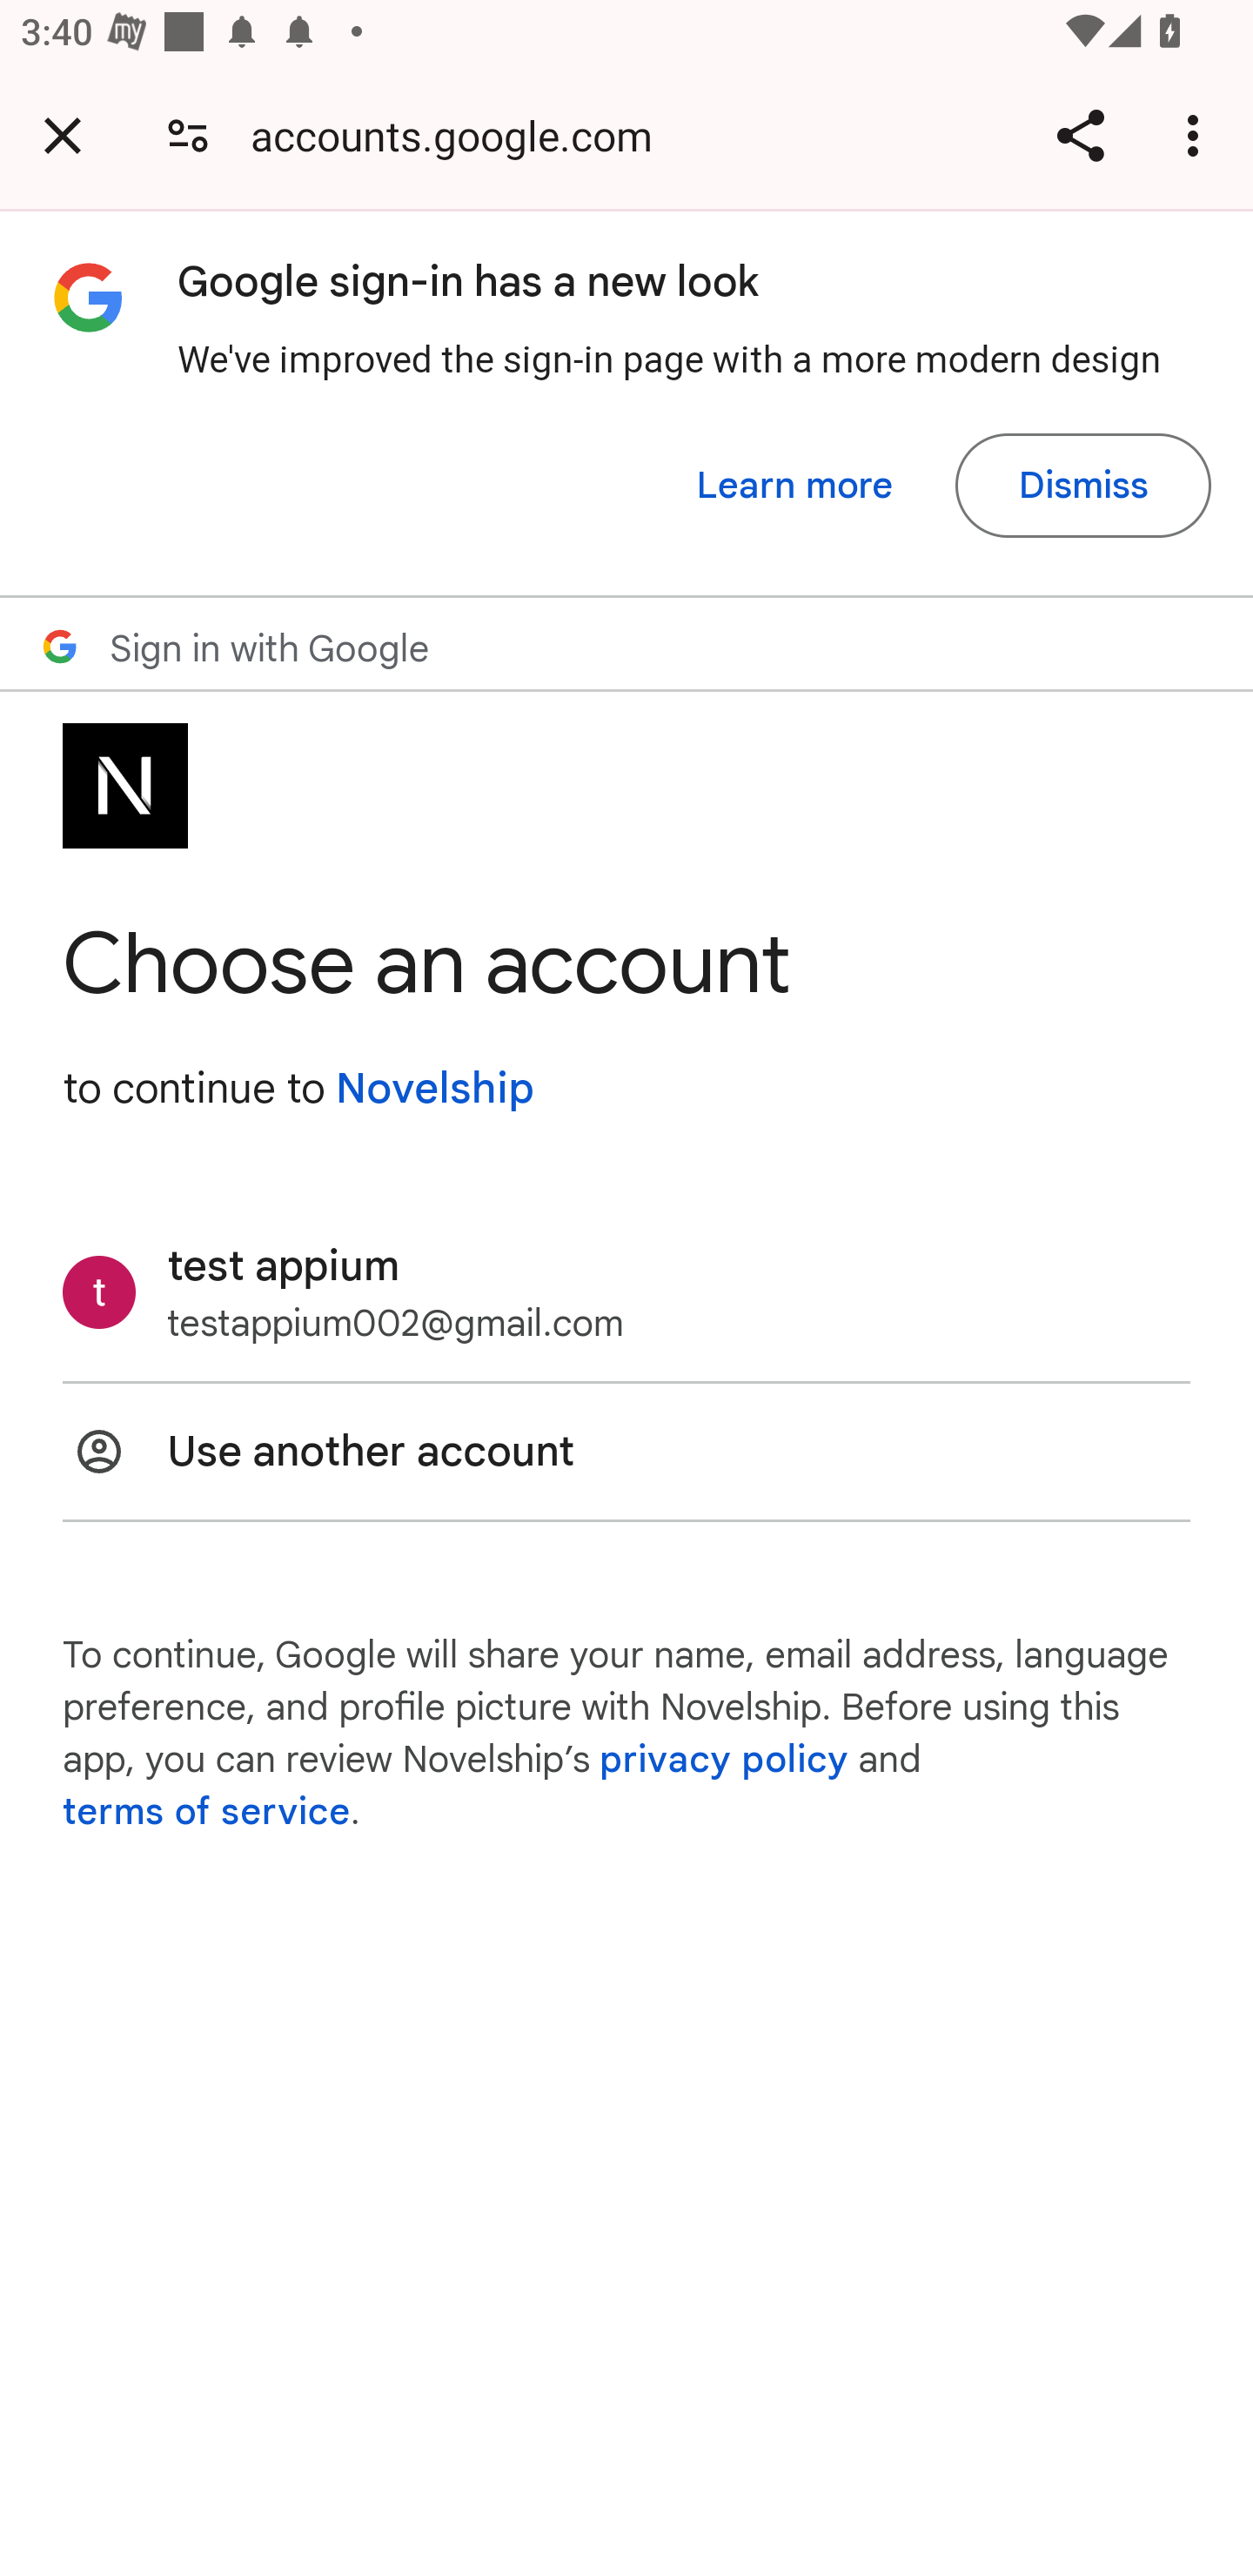  Describe the element at coordinates (188, 134) in the screenshot. I see `Connection is secure` at that location.